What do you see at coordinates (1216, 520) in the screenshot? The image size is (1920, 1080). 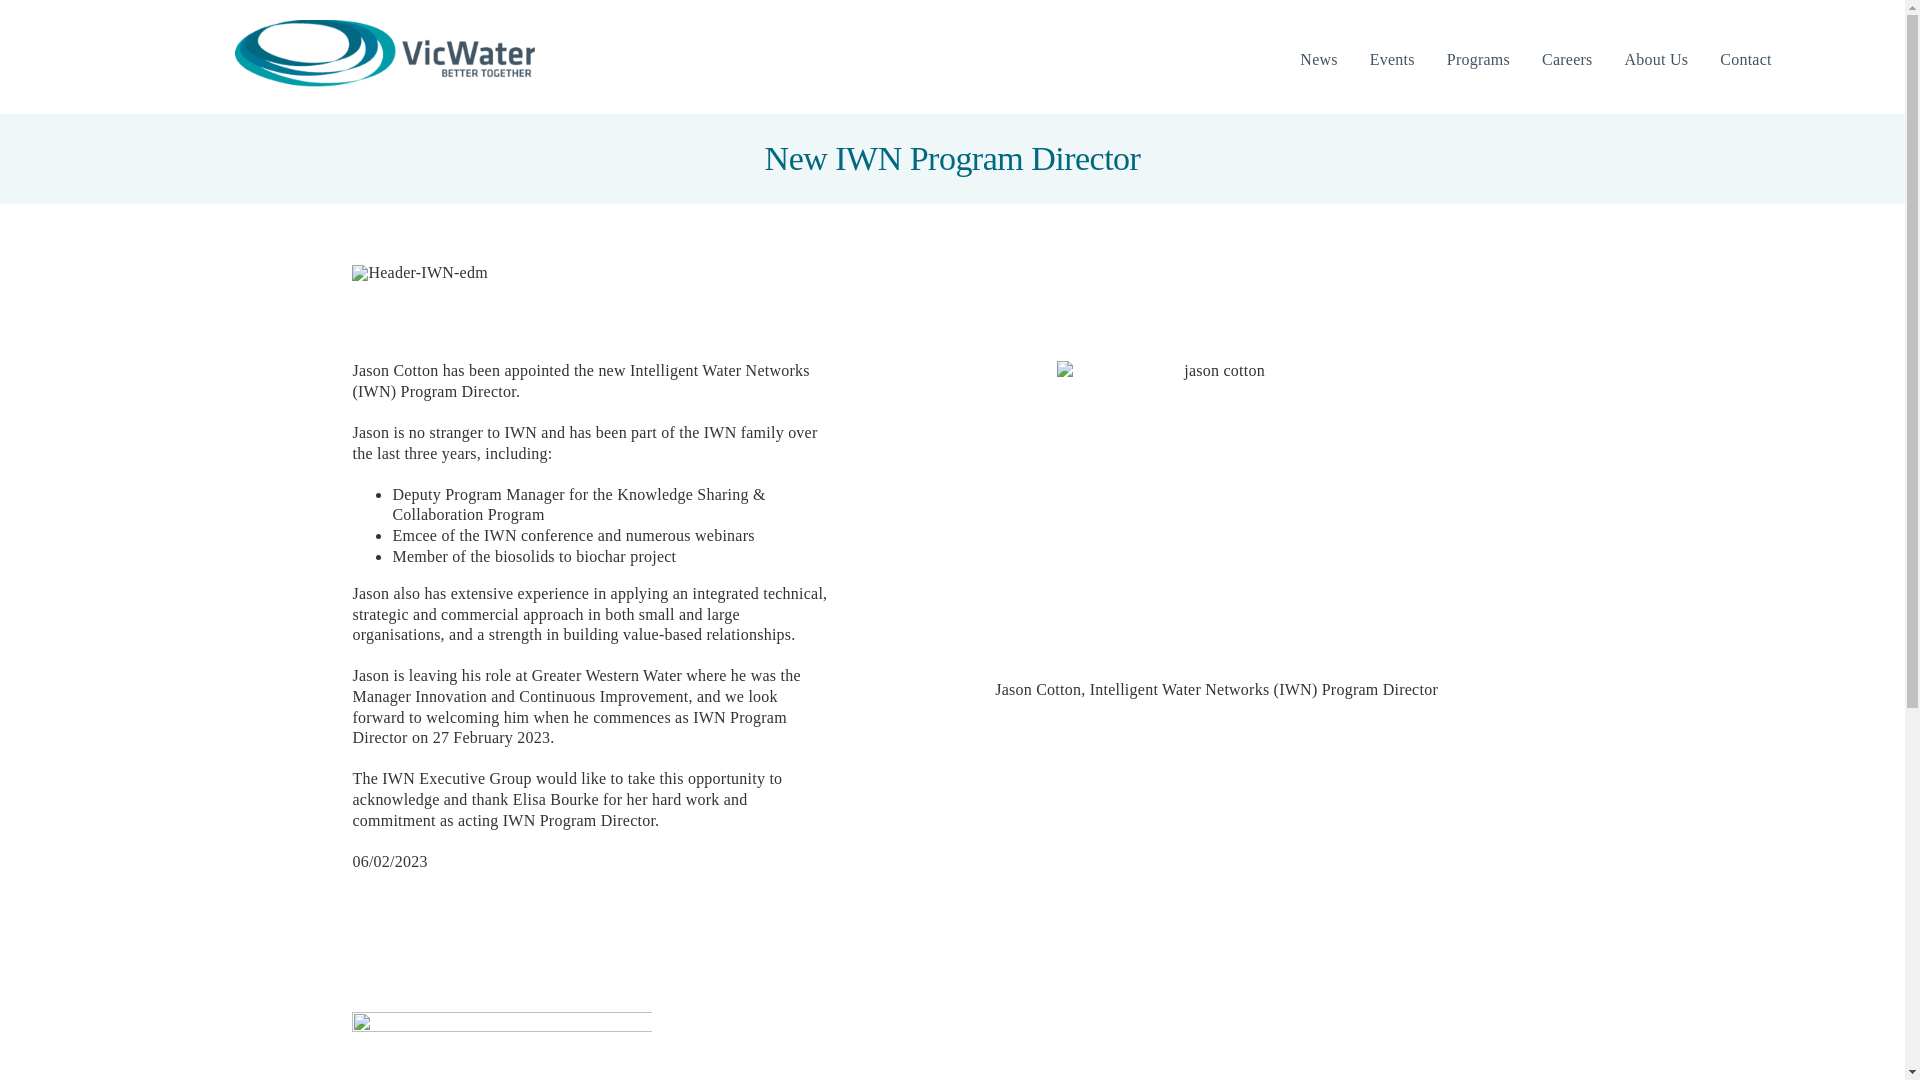 I see `jason cotton` at bounding box center [1216, 520].